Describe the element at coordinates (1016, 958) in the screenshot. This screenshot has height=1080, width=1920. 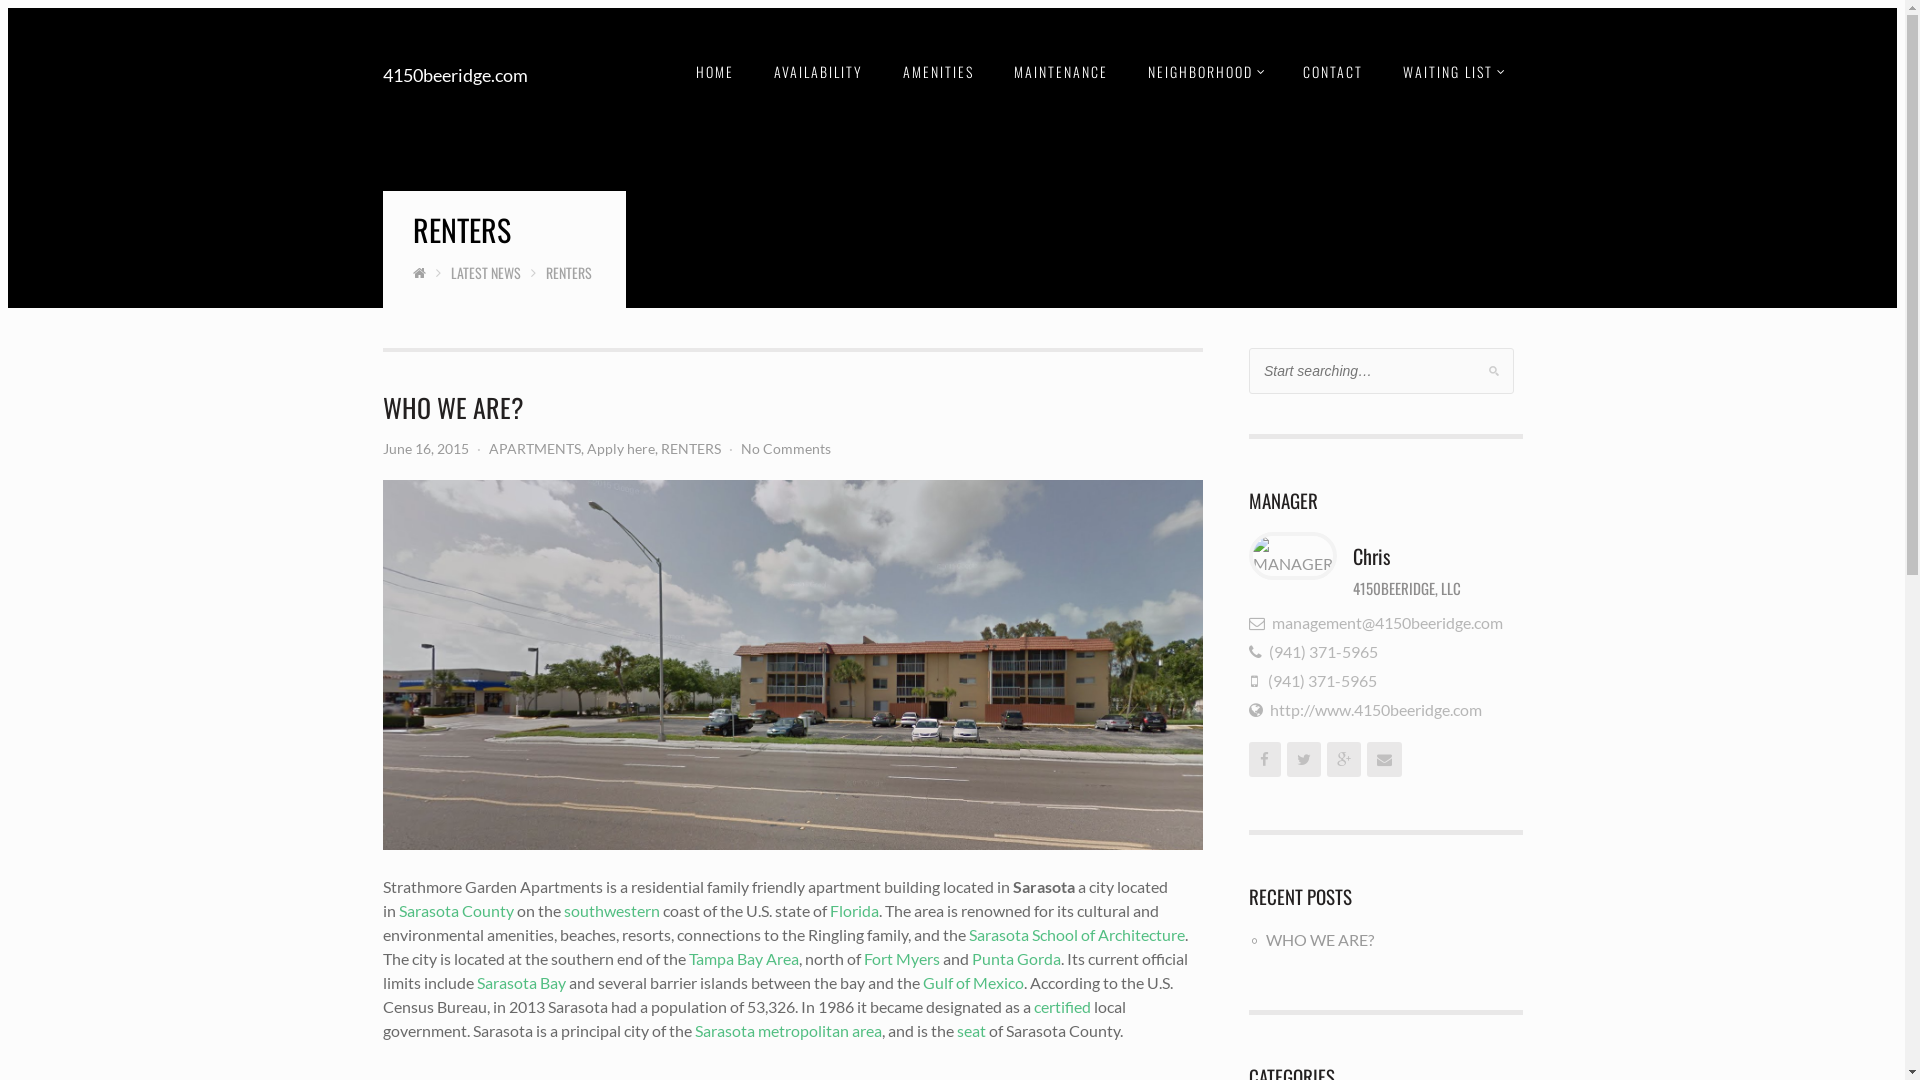
I see `Punta Gorda` at that location.